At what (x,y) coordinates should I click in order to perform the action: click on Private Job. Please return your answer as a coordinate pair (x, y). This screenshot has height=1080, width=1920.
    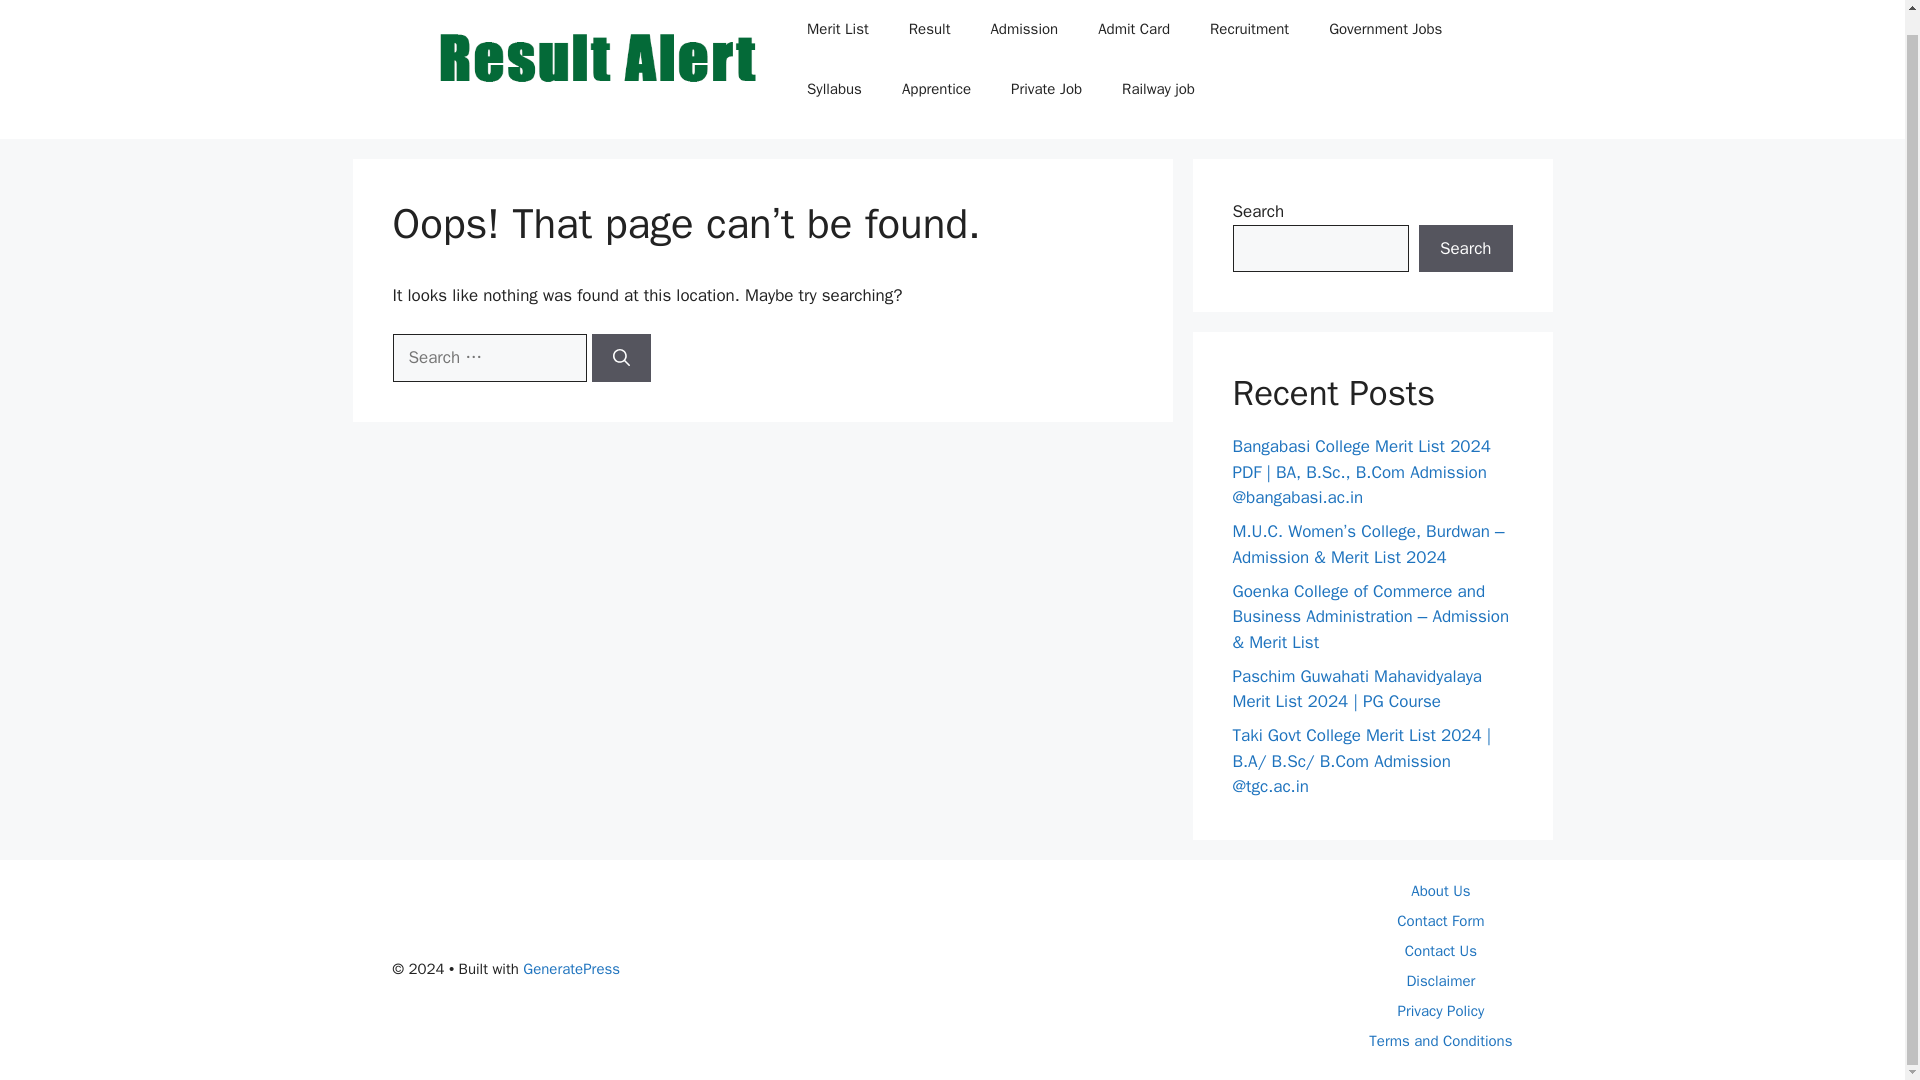
    Looking at the image, I should click on (1046, 88).